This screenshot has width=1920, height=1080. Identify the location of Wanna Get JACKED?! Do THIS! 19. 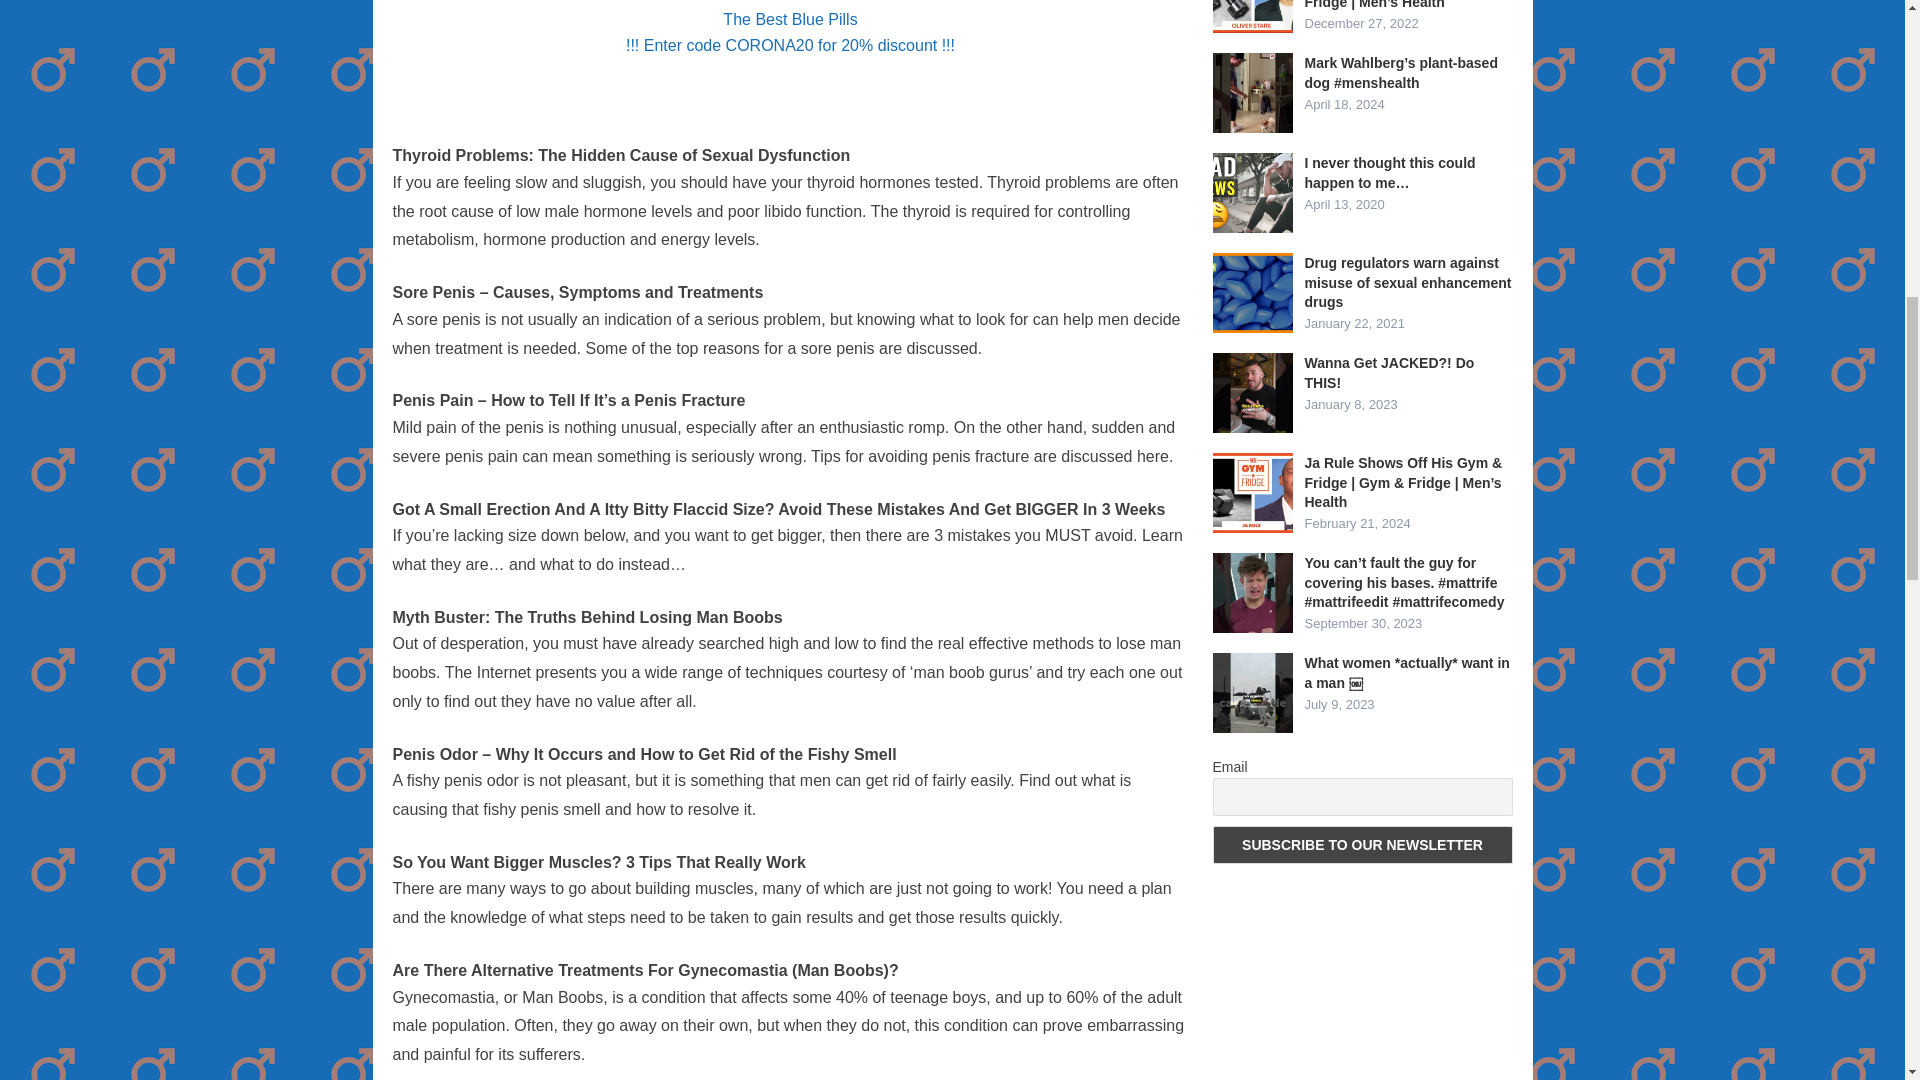
(1252, 393).